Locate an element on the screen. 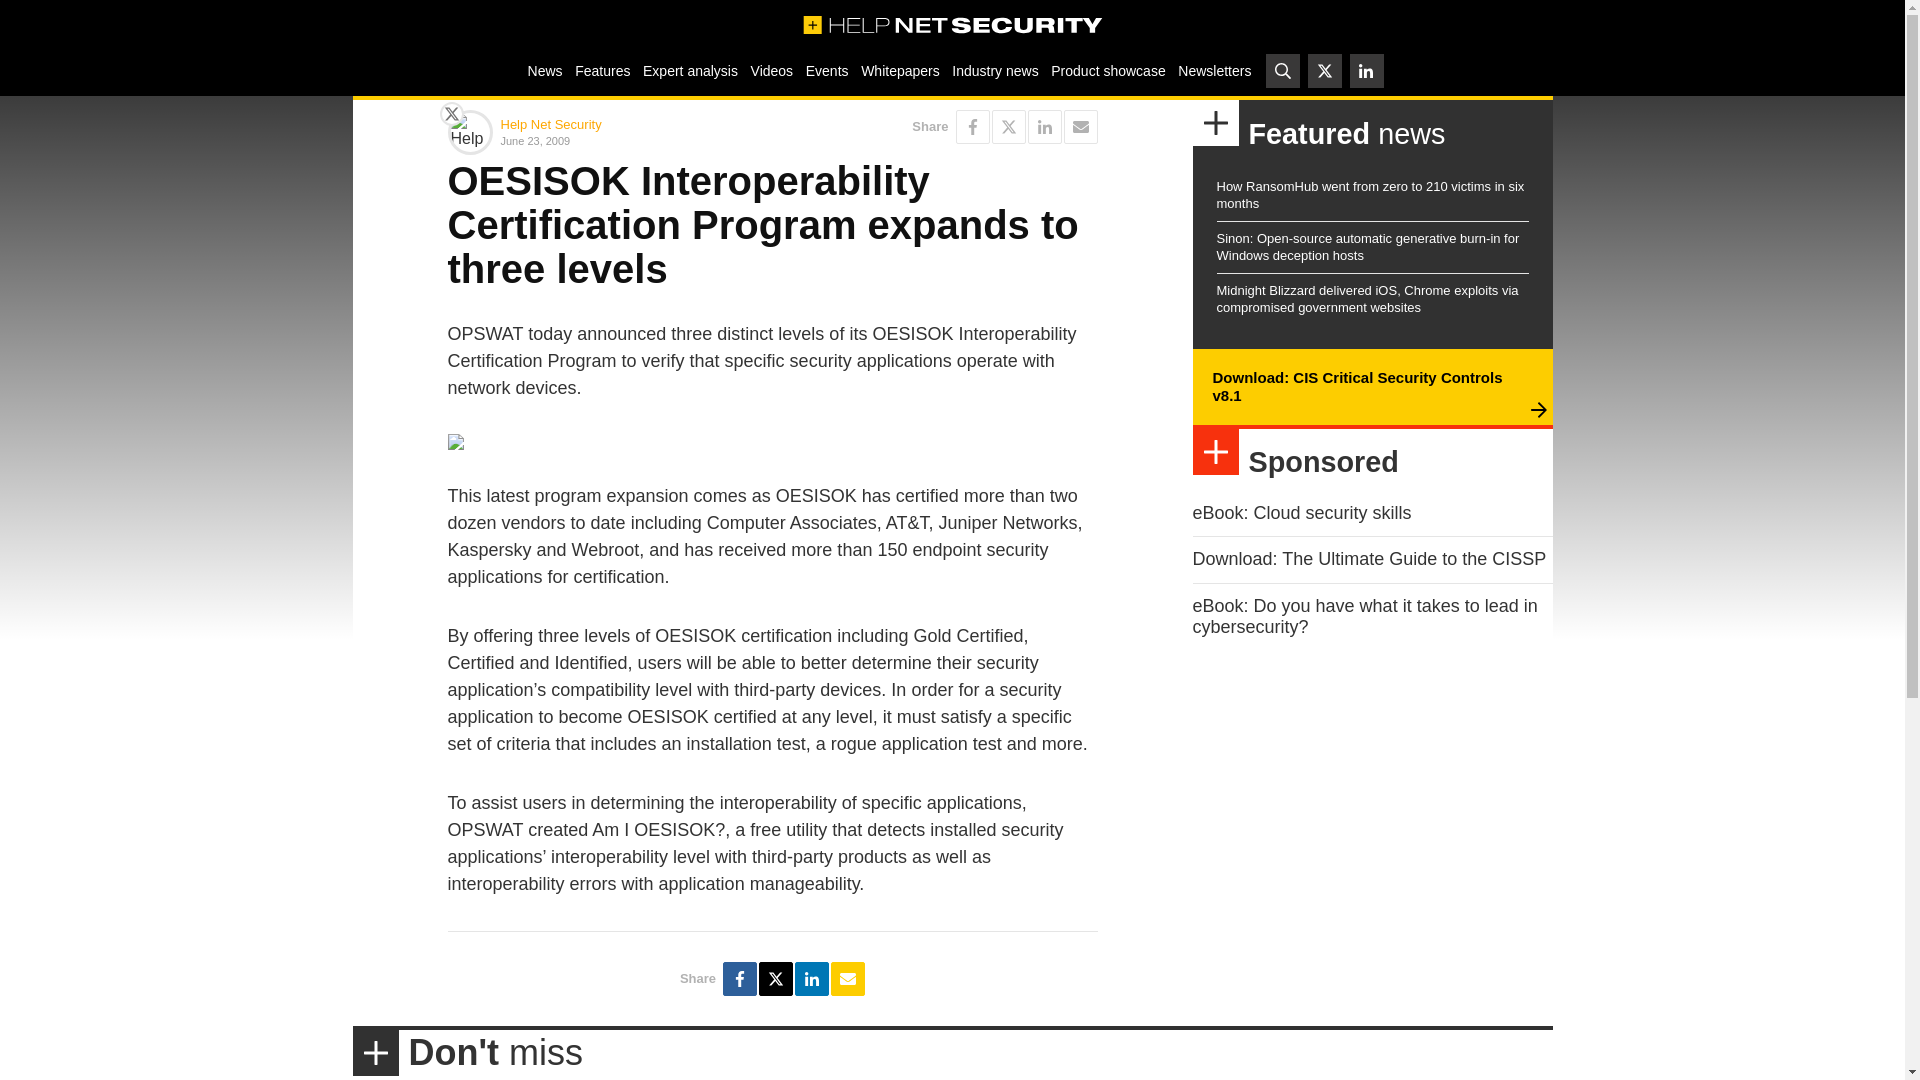 Image resolution: width=1920 pixels, height=1080 pixels. Industry news is located at coordinates (995, 70).